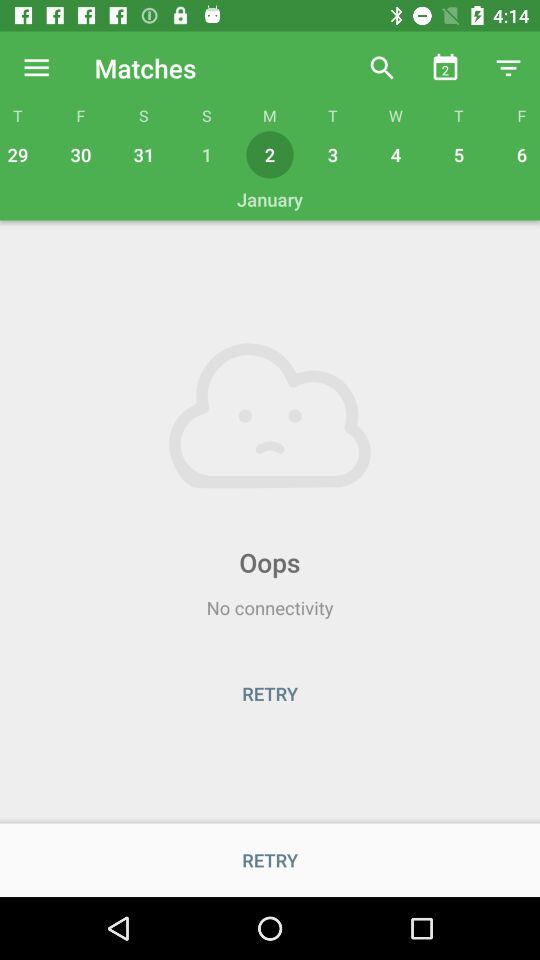 This screenshot has width=540, height=960. What do you see at coordinates (458, 154) in the screenshot?
I see `select the icon below the t item` at bounding box center [458, 154].